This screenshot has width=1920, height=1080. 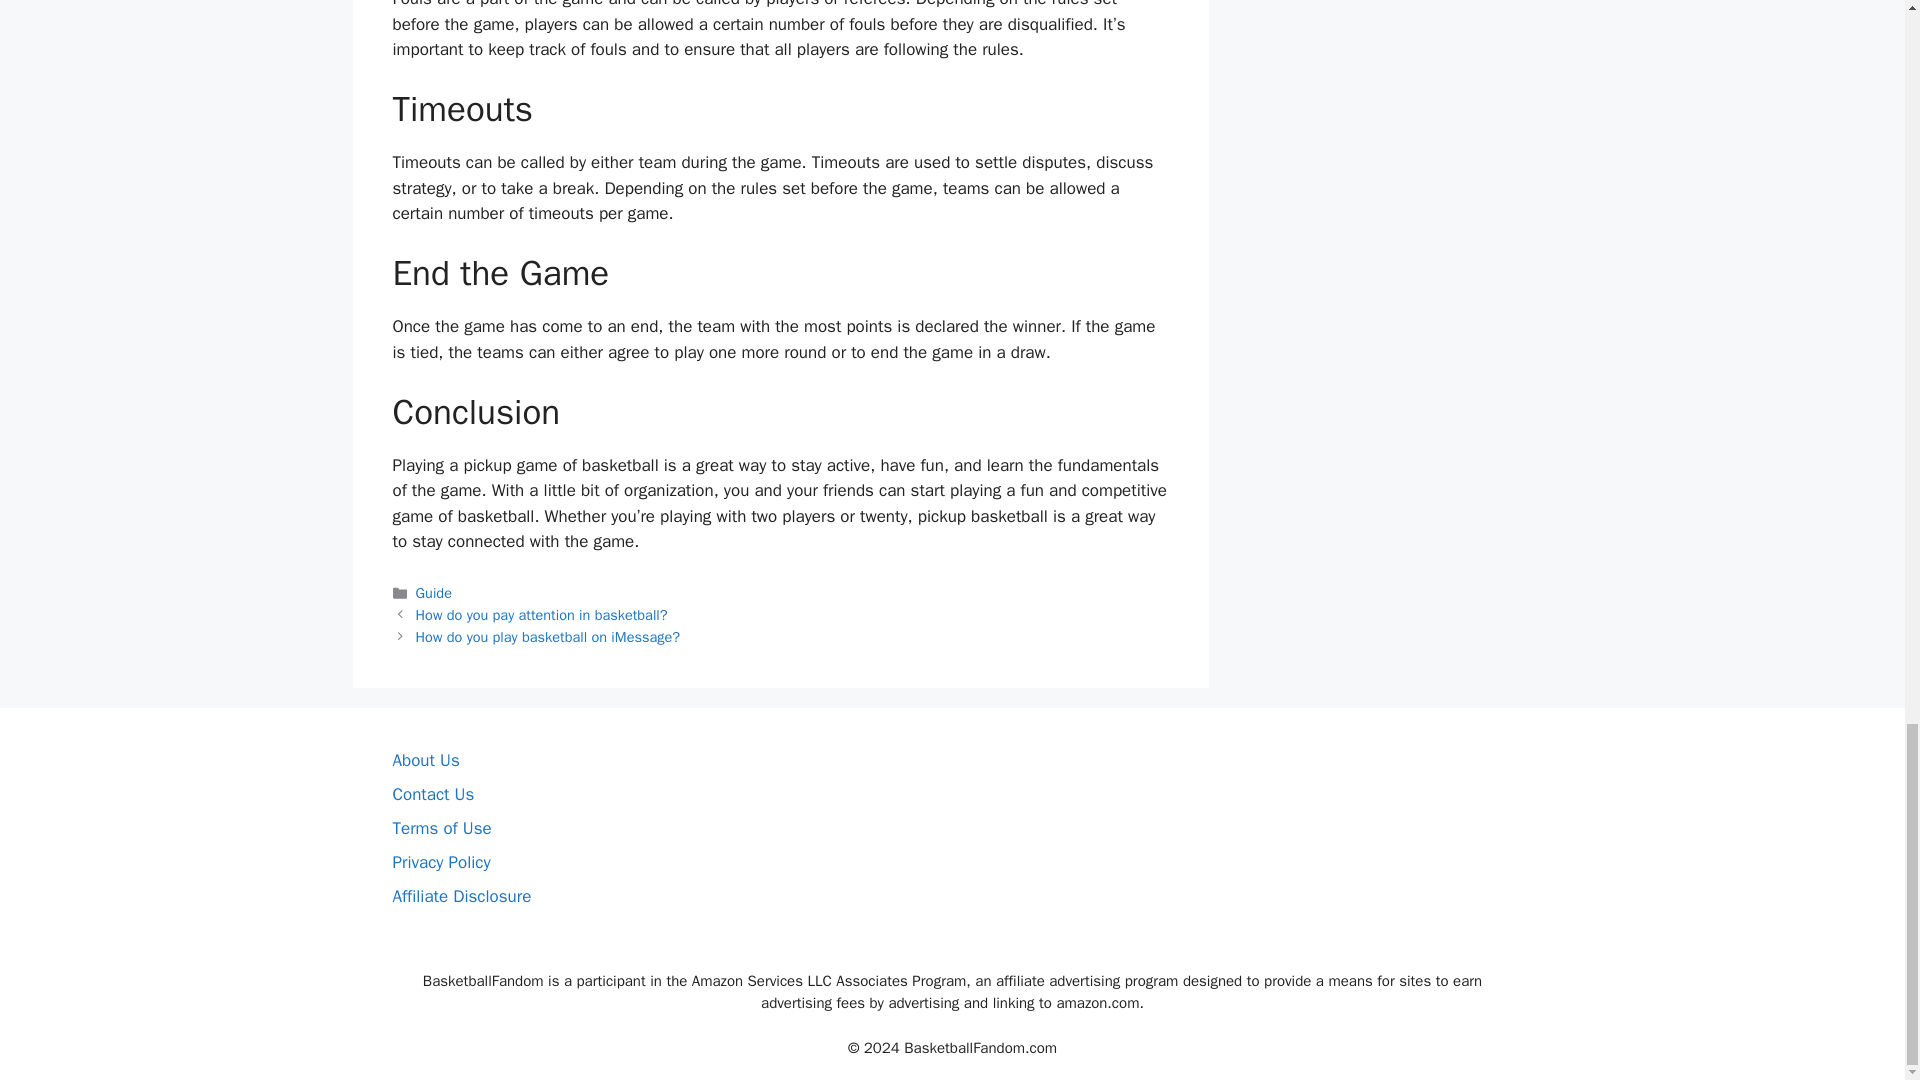 I want to click on Privacy Policy, so click(x=440, y=862).